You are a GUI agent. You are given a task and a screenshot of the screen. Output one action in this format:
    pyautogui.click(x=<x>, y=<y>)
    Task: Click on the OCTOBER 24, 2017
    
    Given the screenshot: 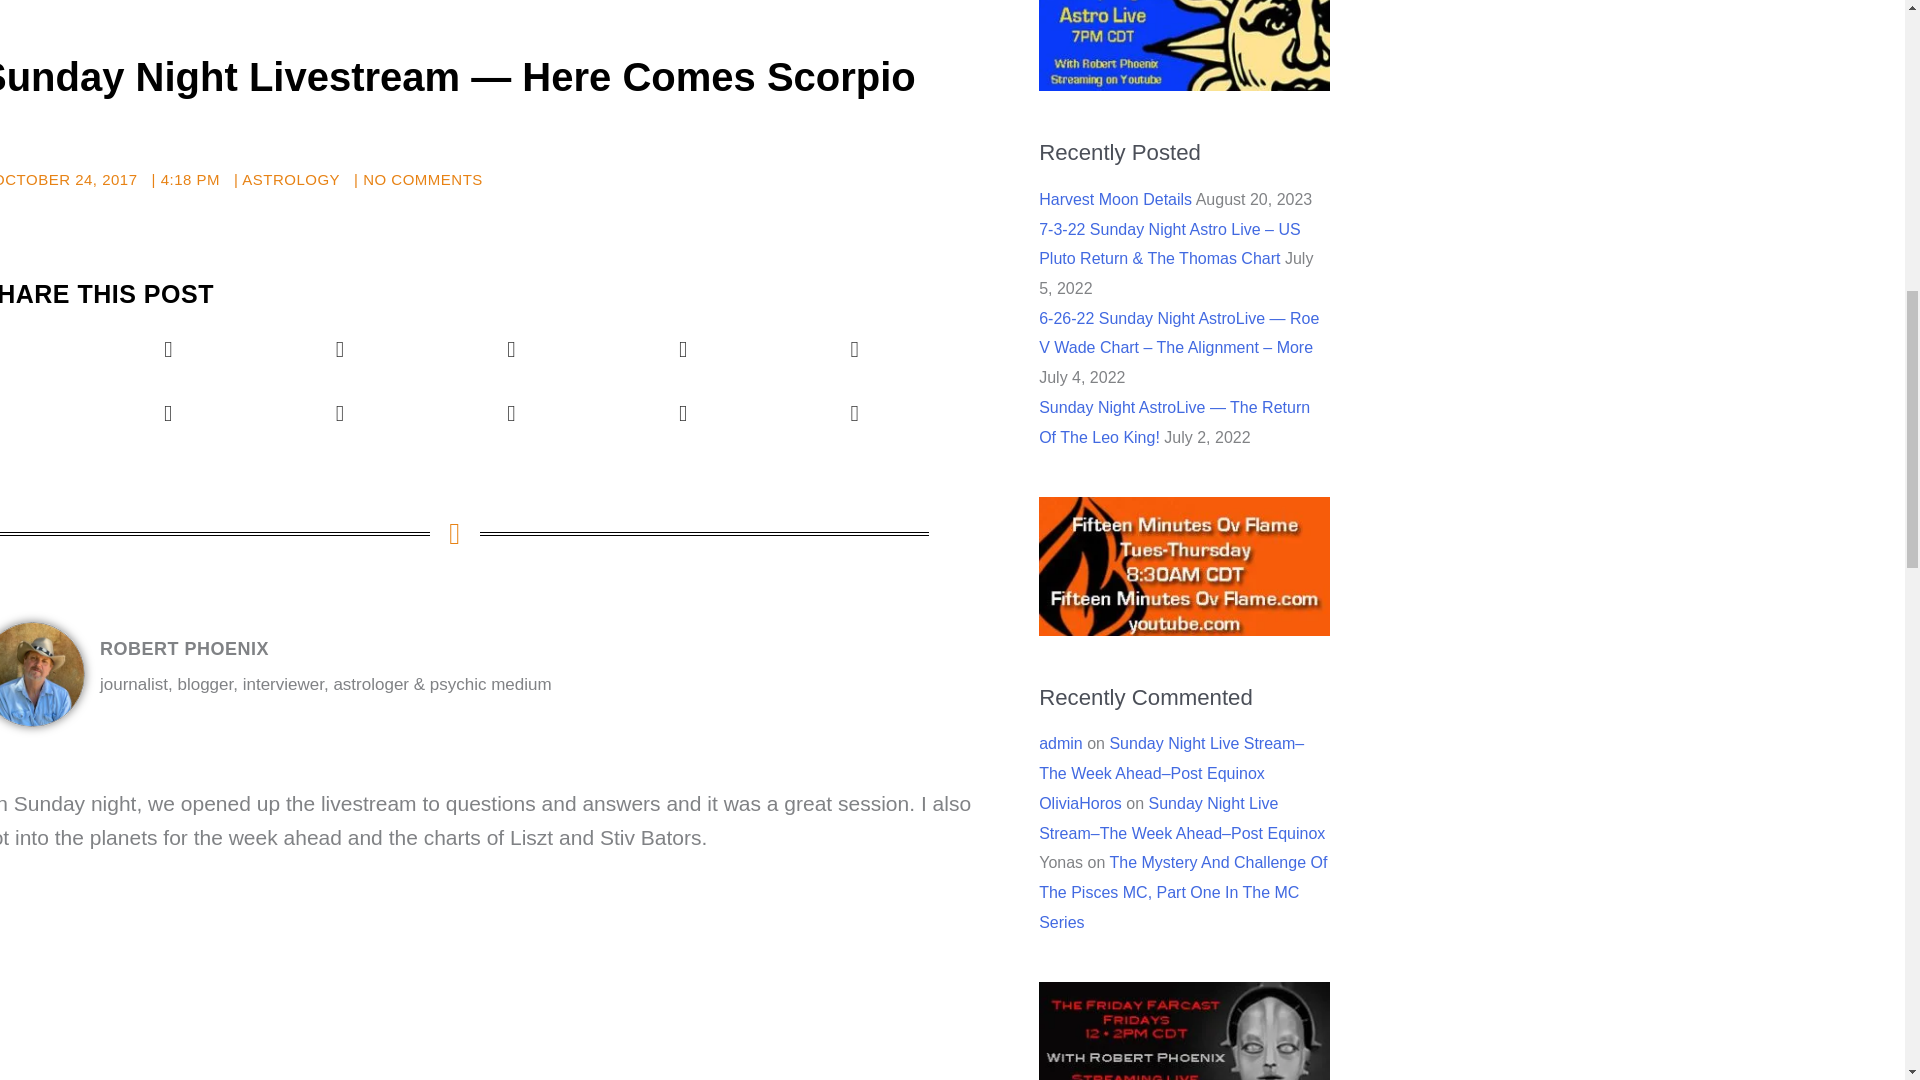 What is the action you would take?
    pyautogui.click(x=69, y=180)
    